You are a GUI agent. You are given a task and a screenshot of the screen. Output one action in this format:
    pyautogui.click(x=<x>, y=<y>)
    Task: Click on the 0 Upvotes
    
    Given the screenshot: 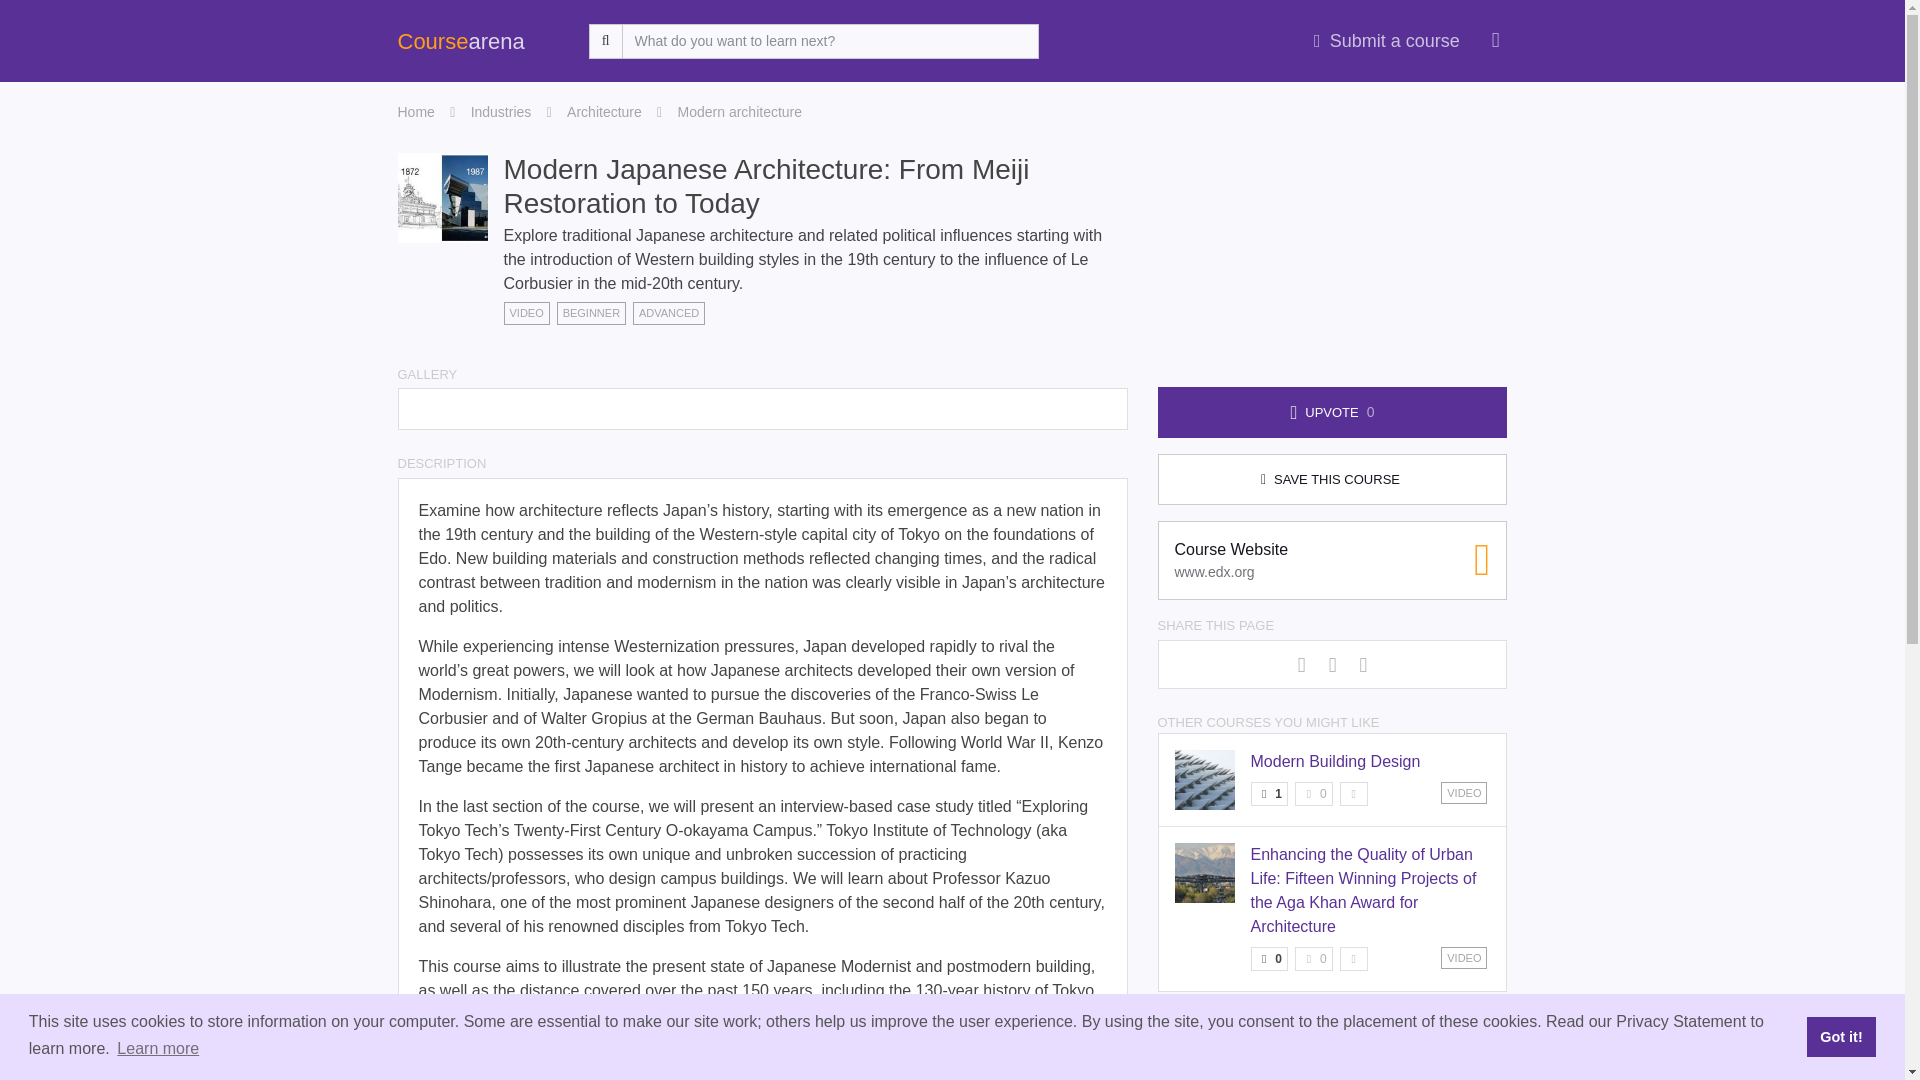 What is the action you would take?
    pyautogui.click(x=604, y=112)
    